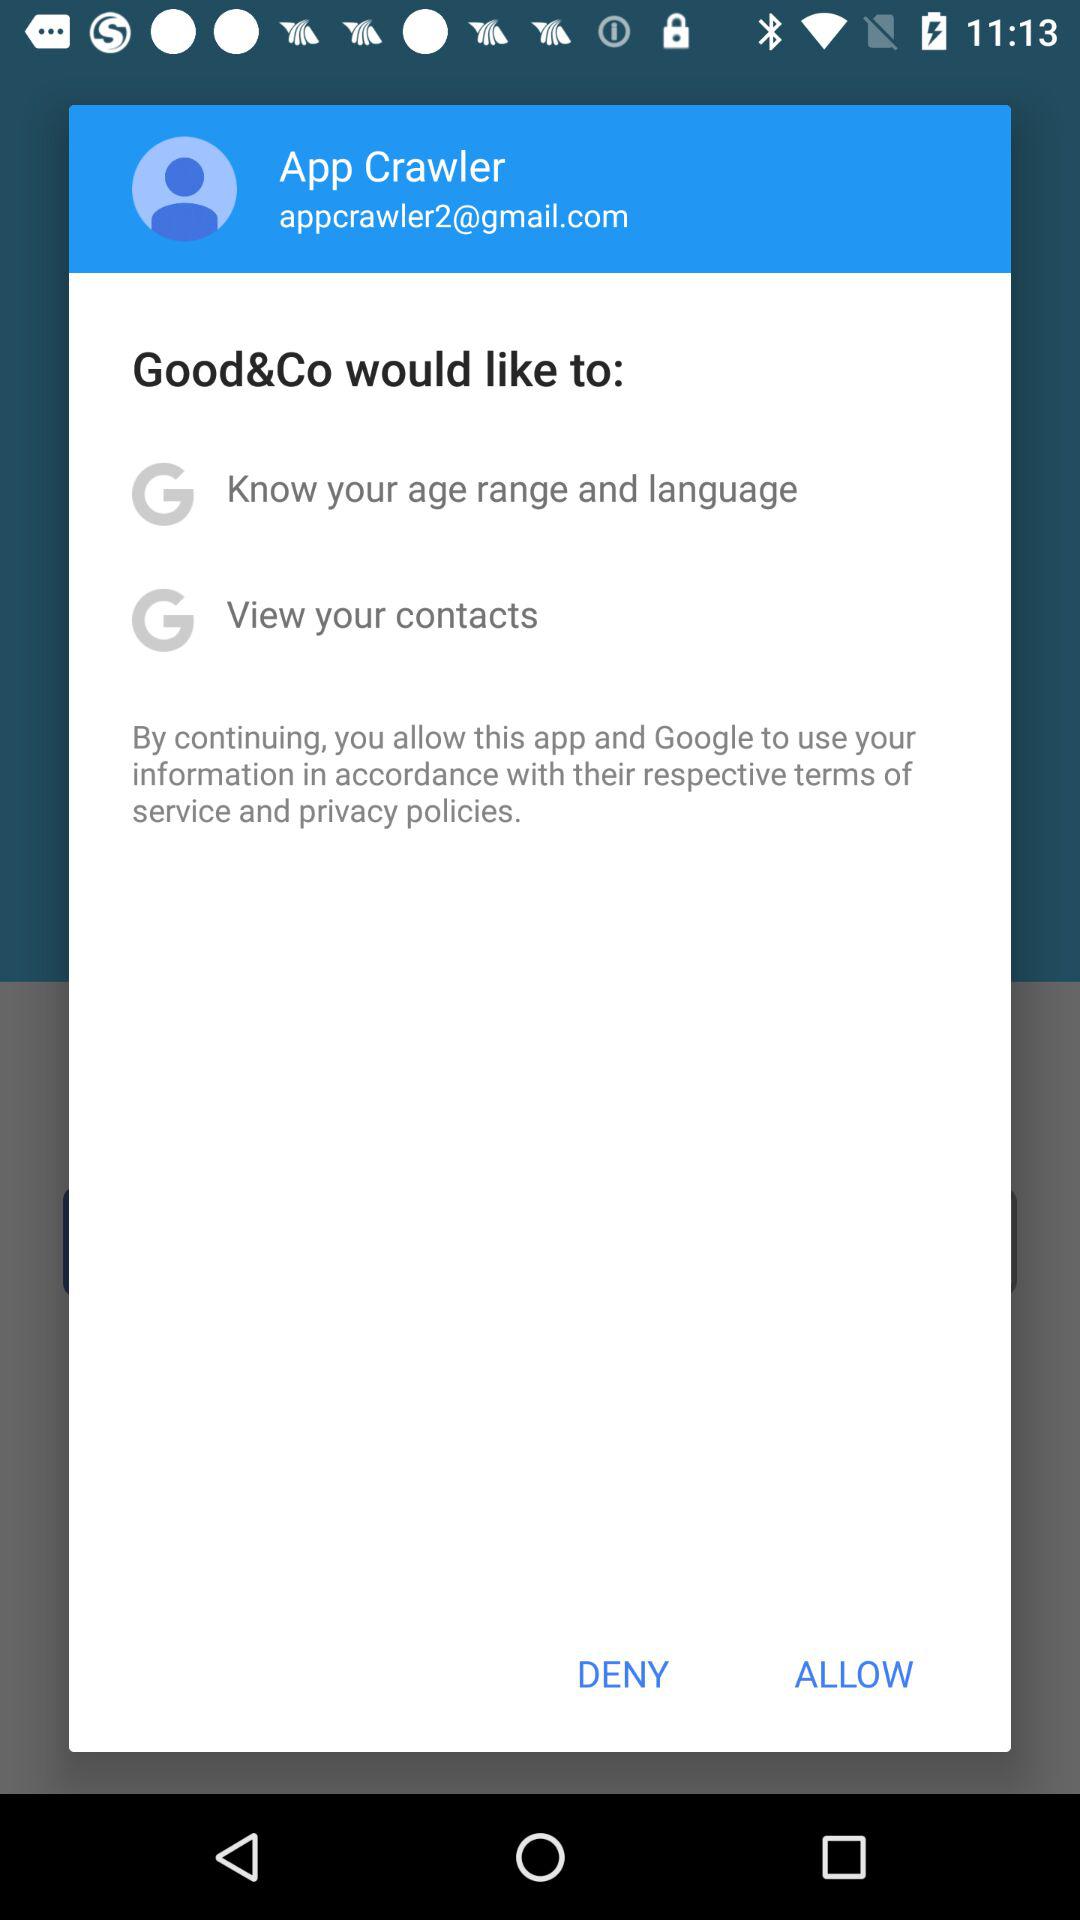 The width and height of the screenshot is (1080, 1920). What do you see at coordinates (184, 188) in the screenshot?
I see `turn on item to the left of the app crawler` at bounding box center [184, 188].